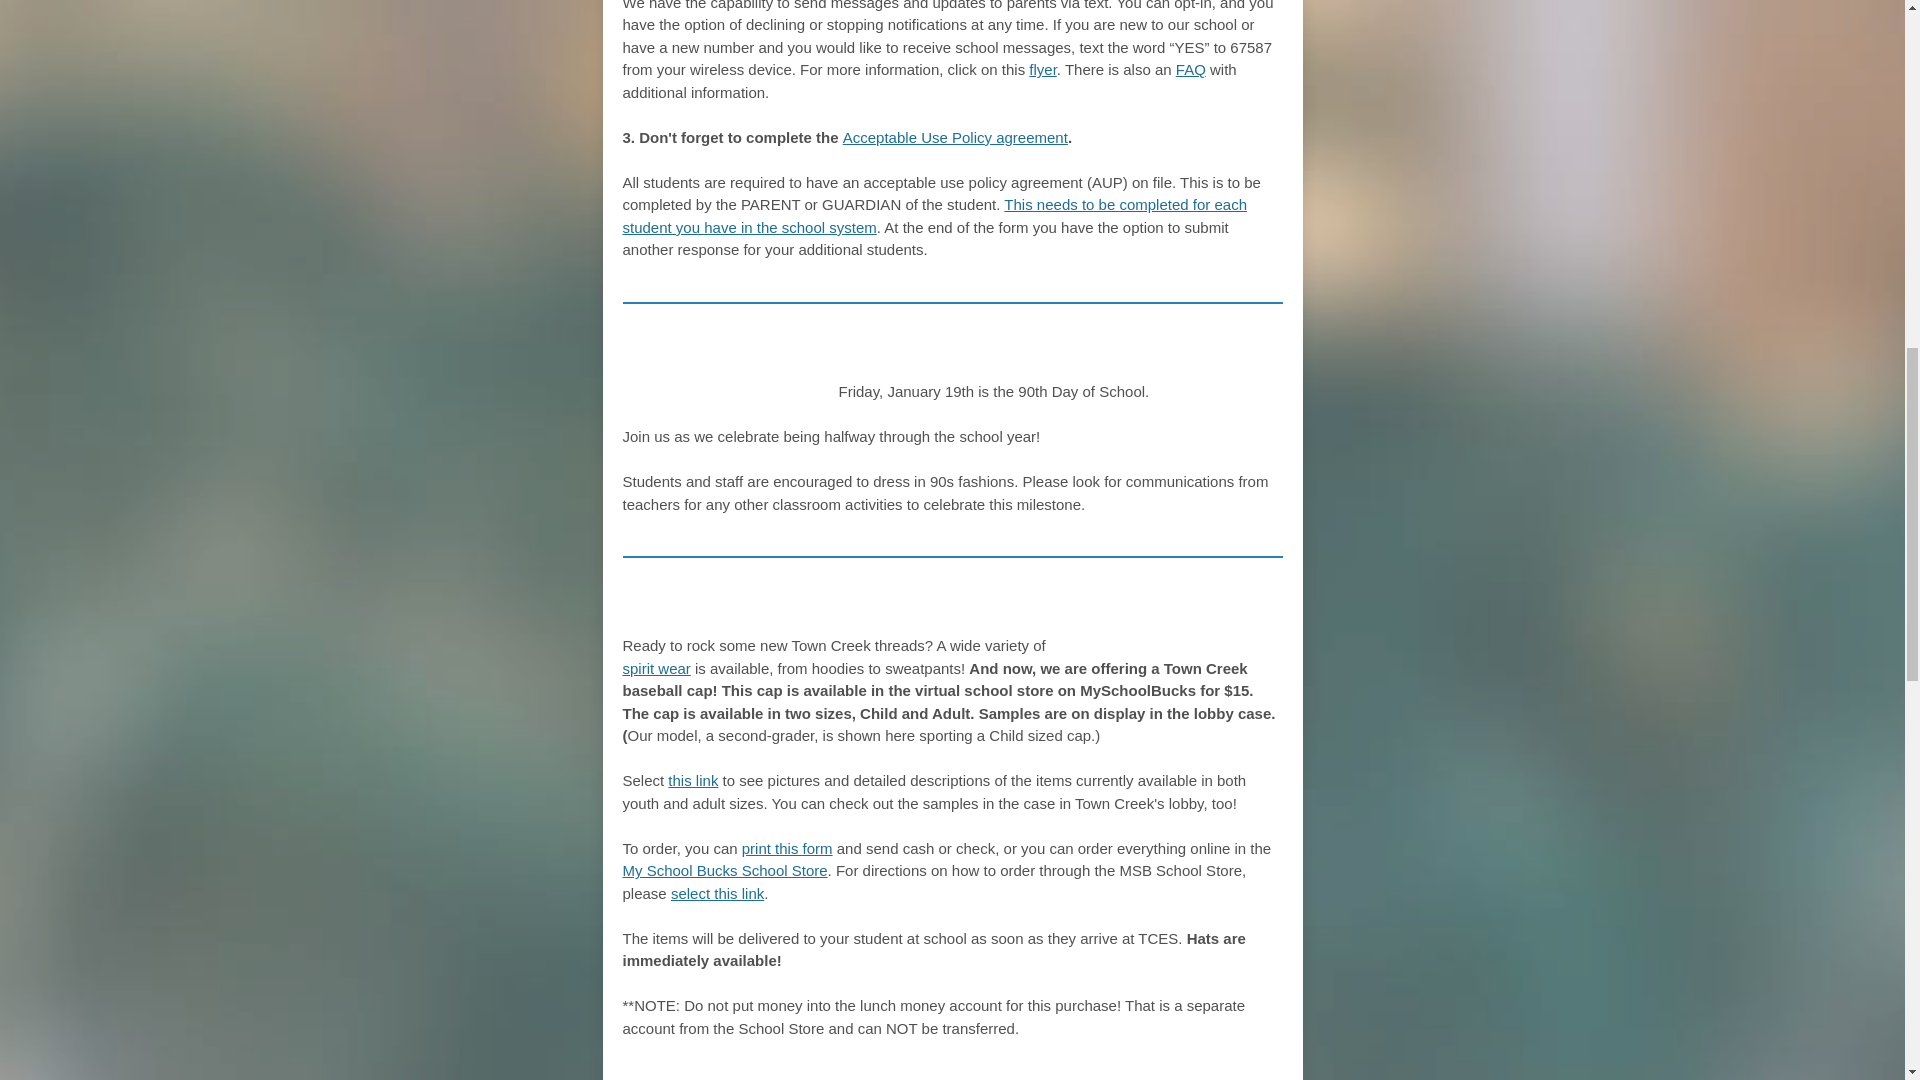 This screenshot has width=1920, height=1080. I want to click on School, so click(804, 357).